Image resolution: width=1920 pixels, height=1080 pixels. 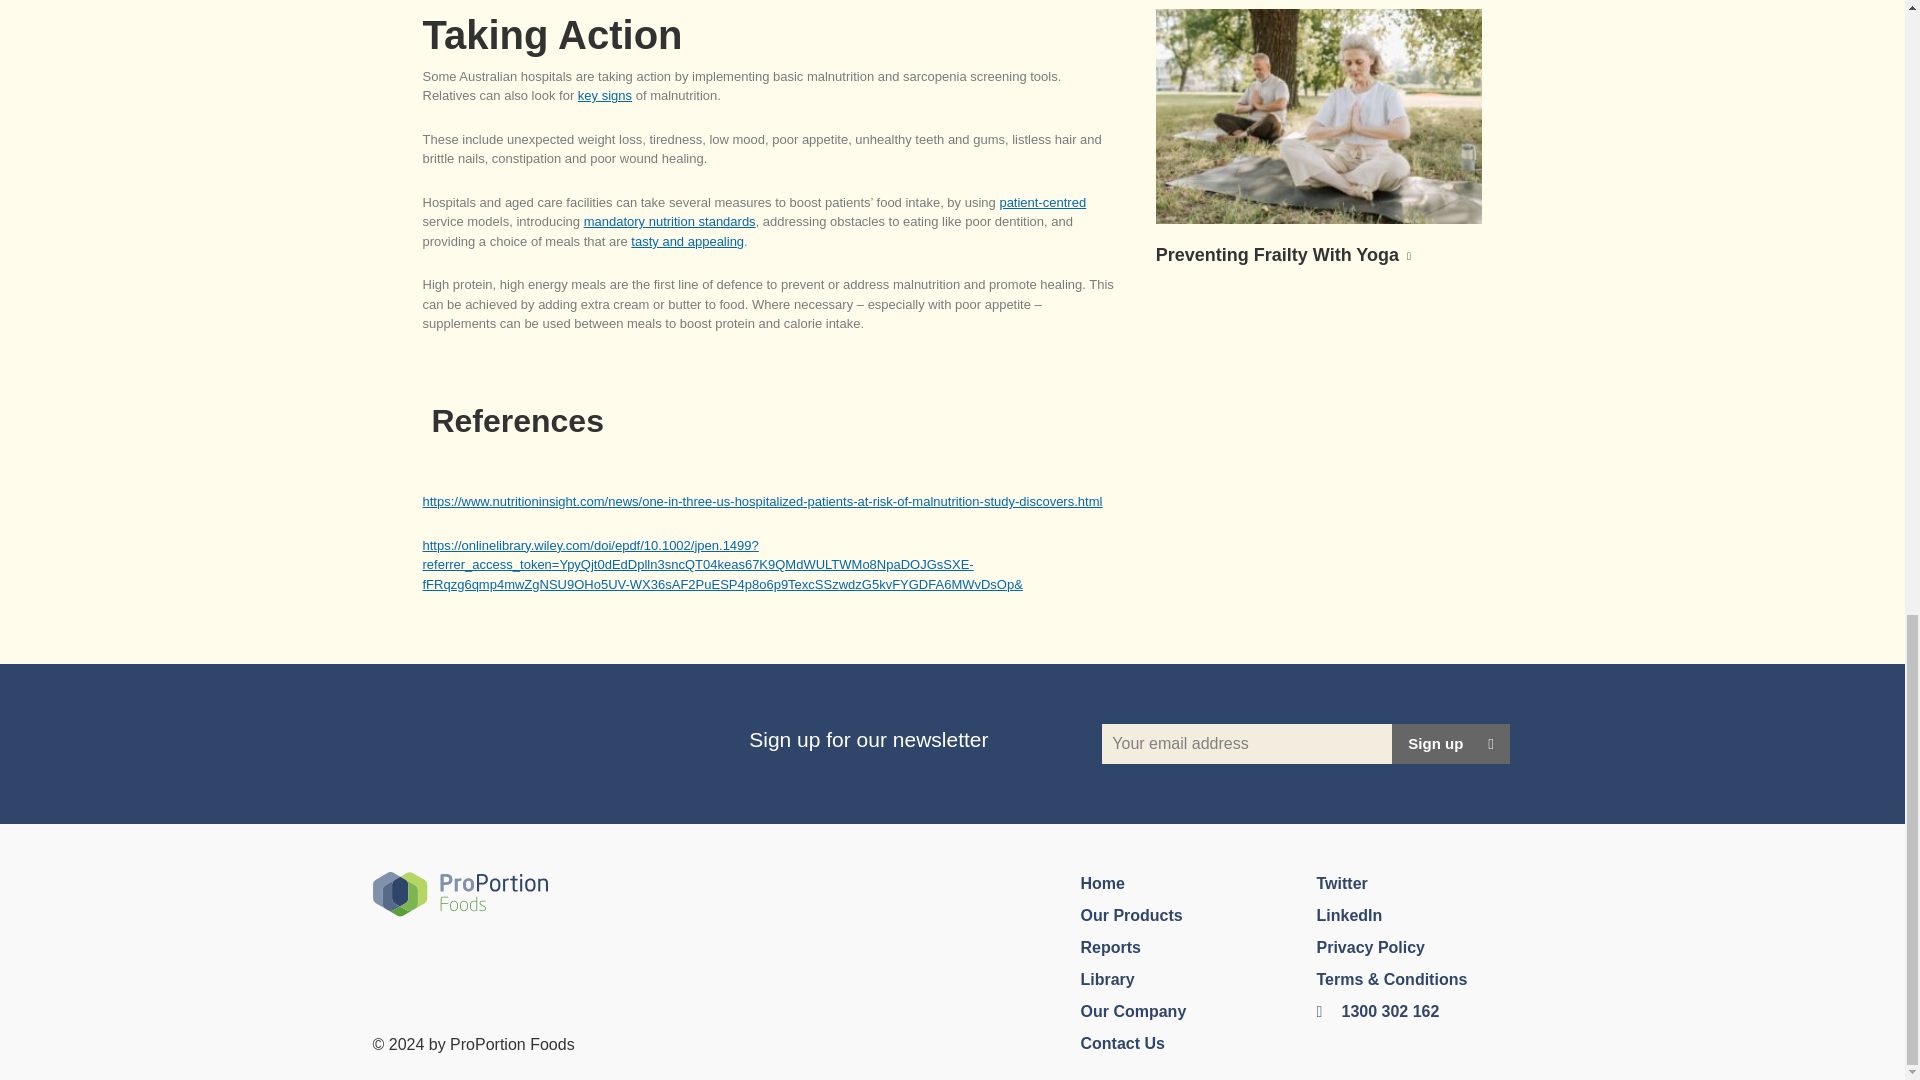 What do you see at coordinates (688, 242) in the screenshot?
I see `tasty and appealing` at bounding box center [688, 242].